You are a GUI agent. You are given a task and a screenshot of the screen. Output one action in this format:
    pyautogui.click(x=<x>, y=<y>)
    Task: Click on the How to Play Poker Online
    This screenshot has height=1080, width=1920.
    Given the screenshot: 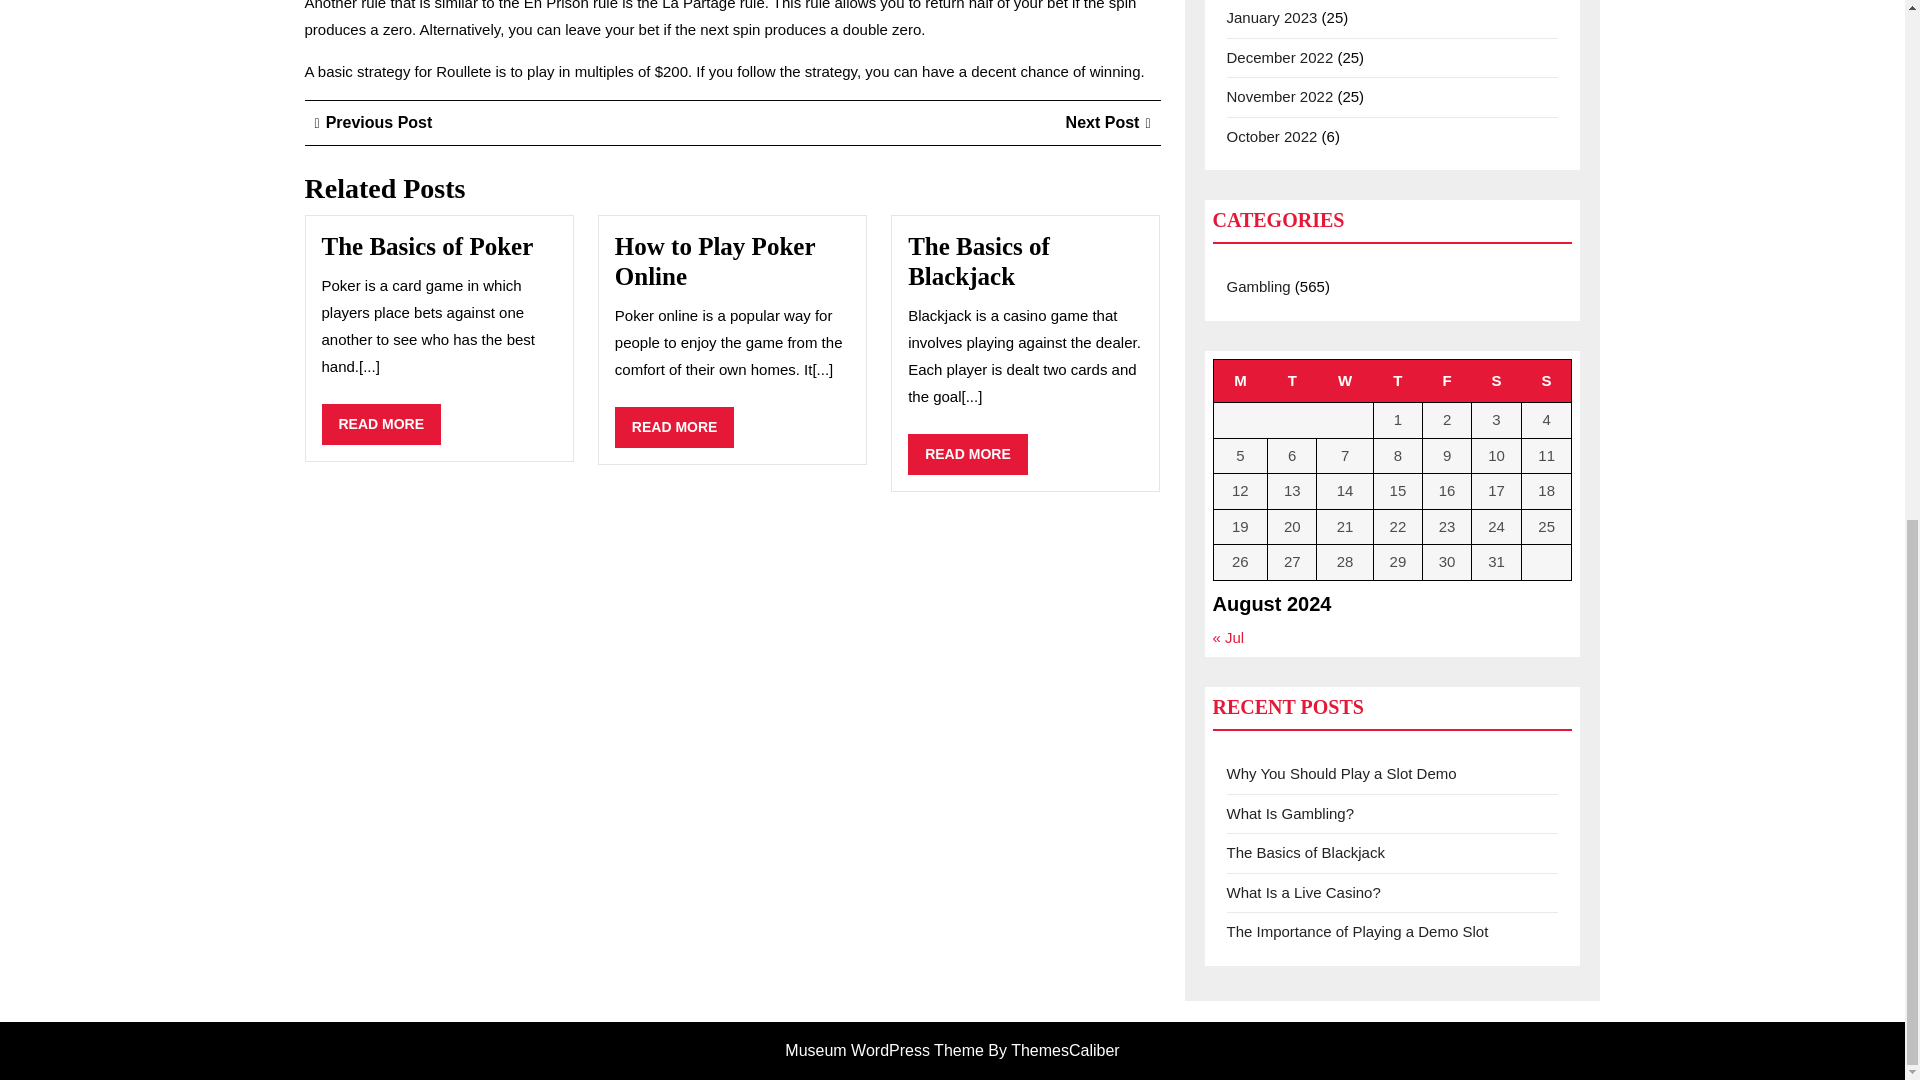 What is the action you would take?
    pyautogui.click(x=1397, y=380)
    